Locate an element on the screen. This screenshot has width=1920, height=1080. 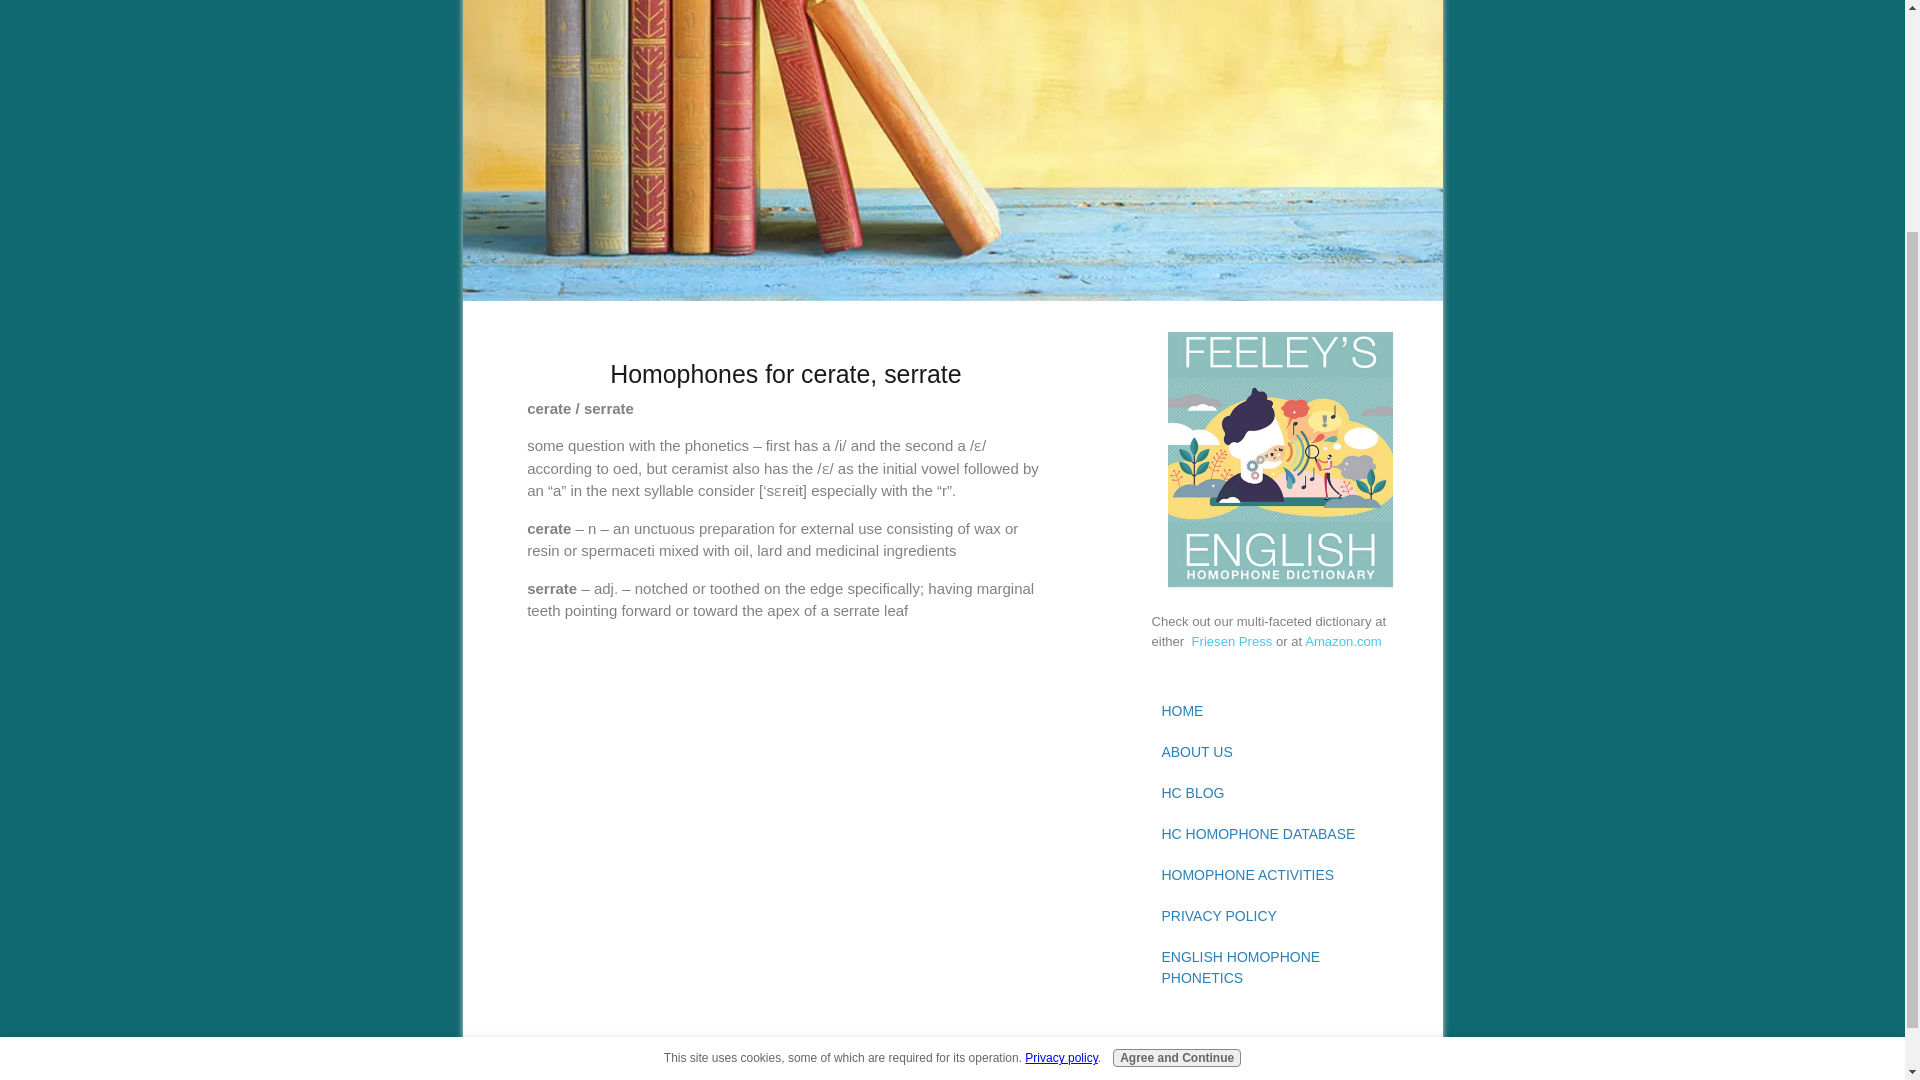
Friesen Press is located at coordinates (1234, 641).